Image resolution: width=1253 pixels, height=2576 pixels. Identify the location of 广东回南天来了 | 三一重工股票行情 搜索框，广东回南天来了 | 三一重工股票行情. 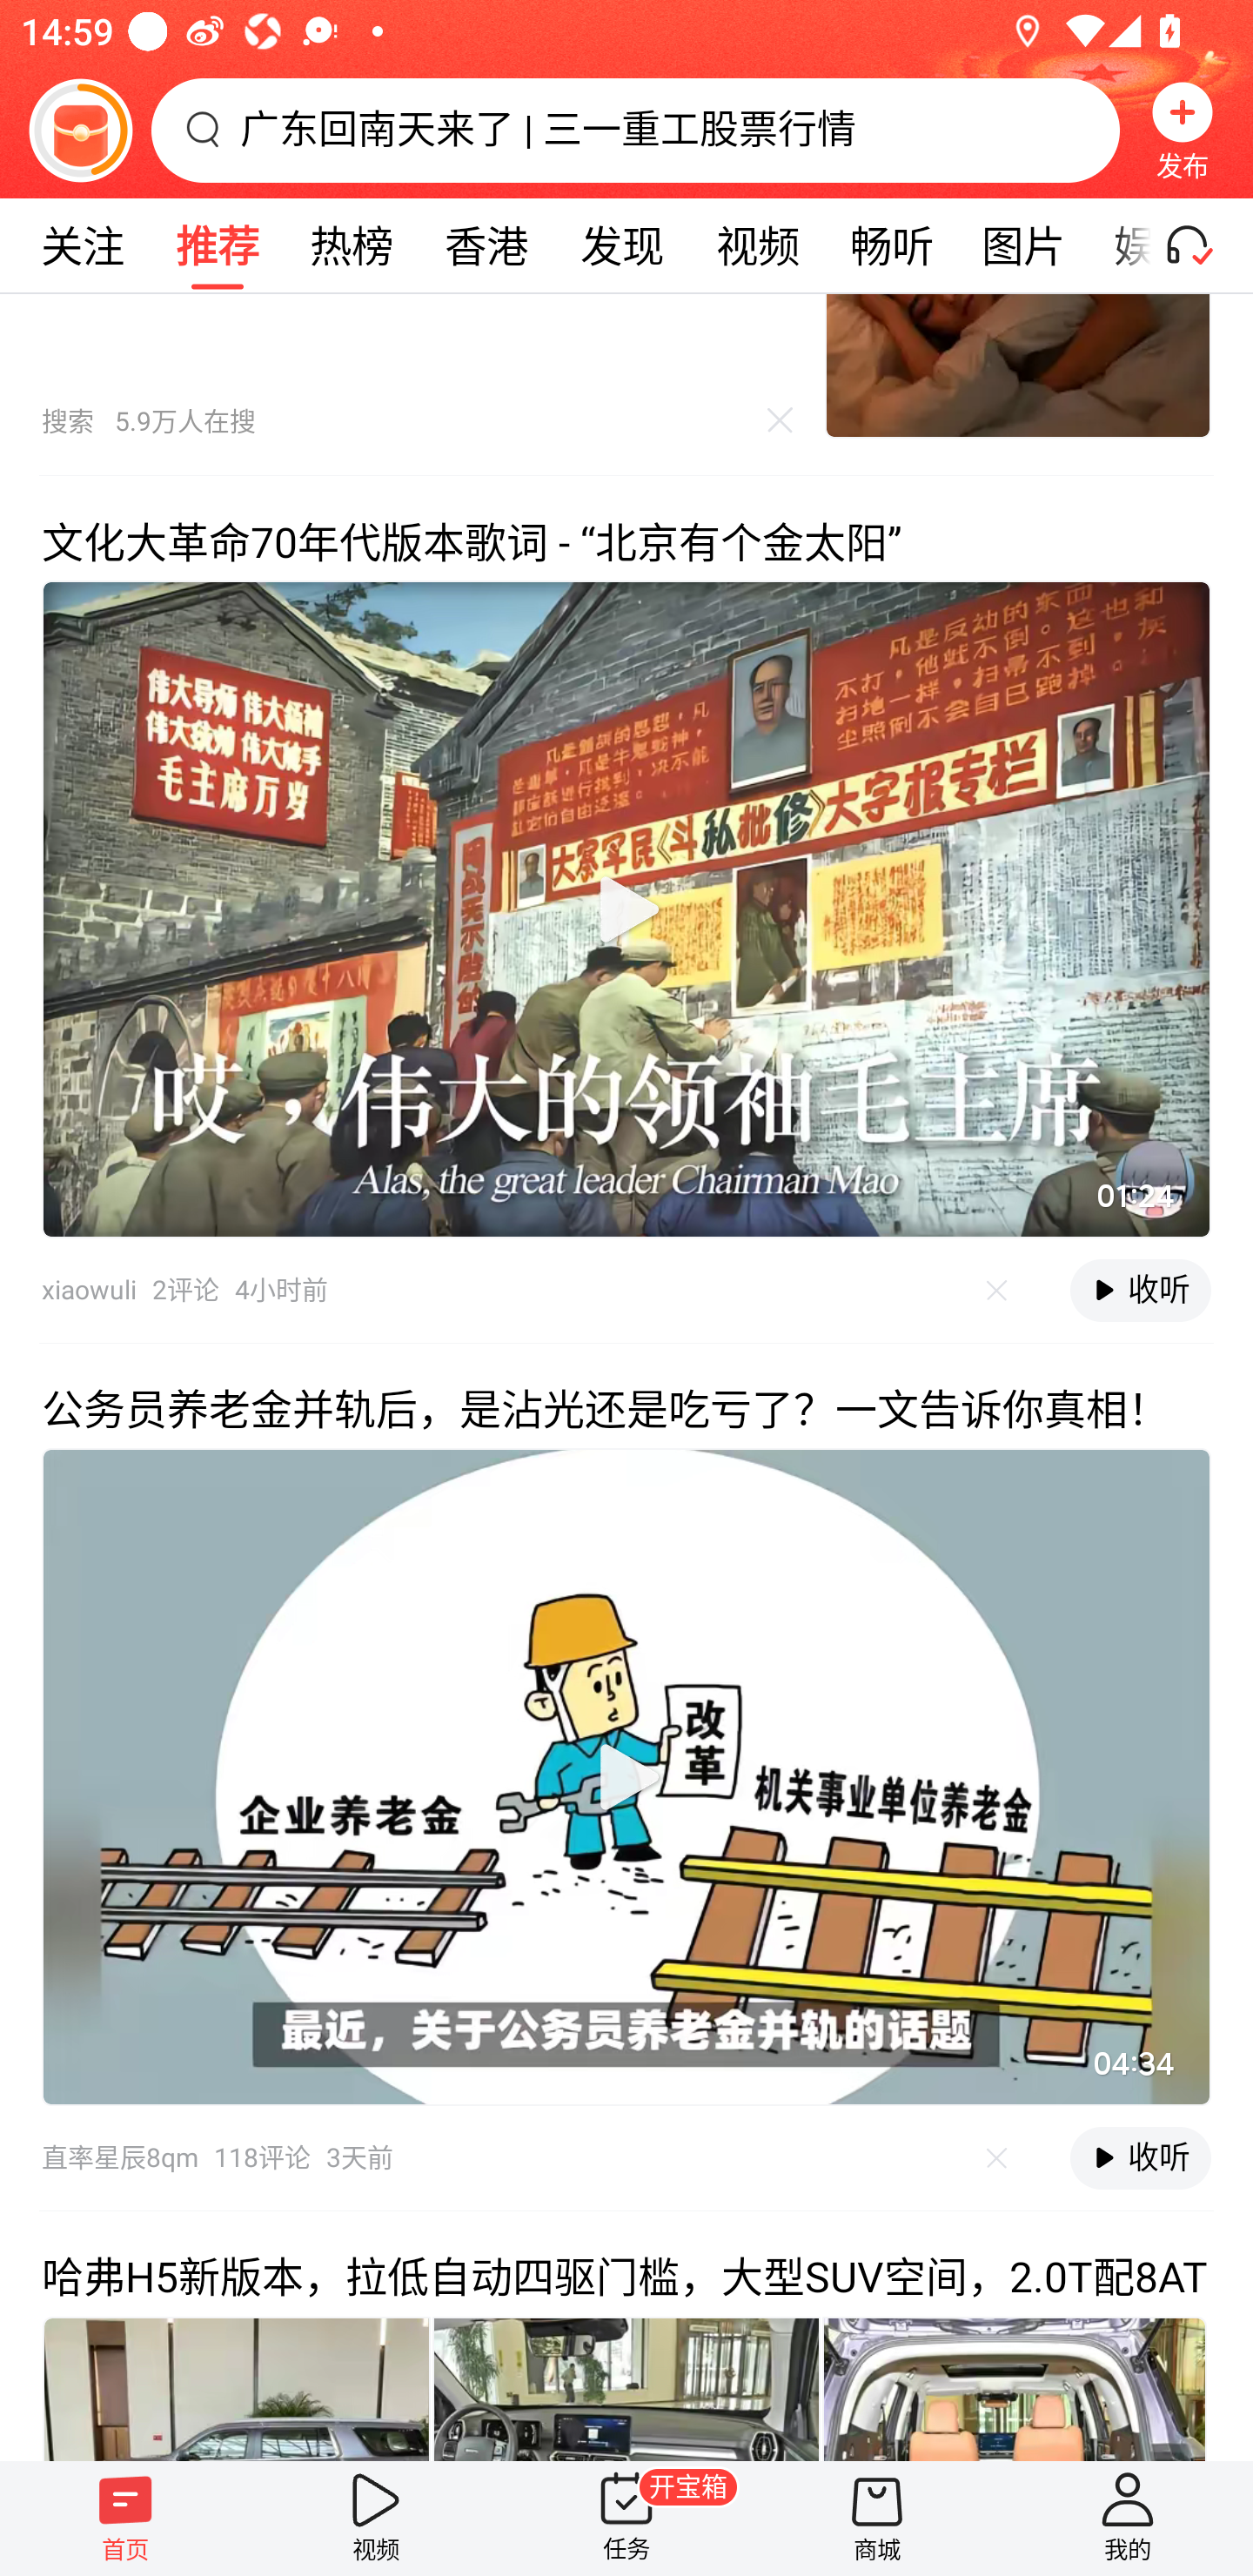
(635, 130).